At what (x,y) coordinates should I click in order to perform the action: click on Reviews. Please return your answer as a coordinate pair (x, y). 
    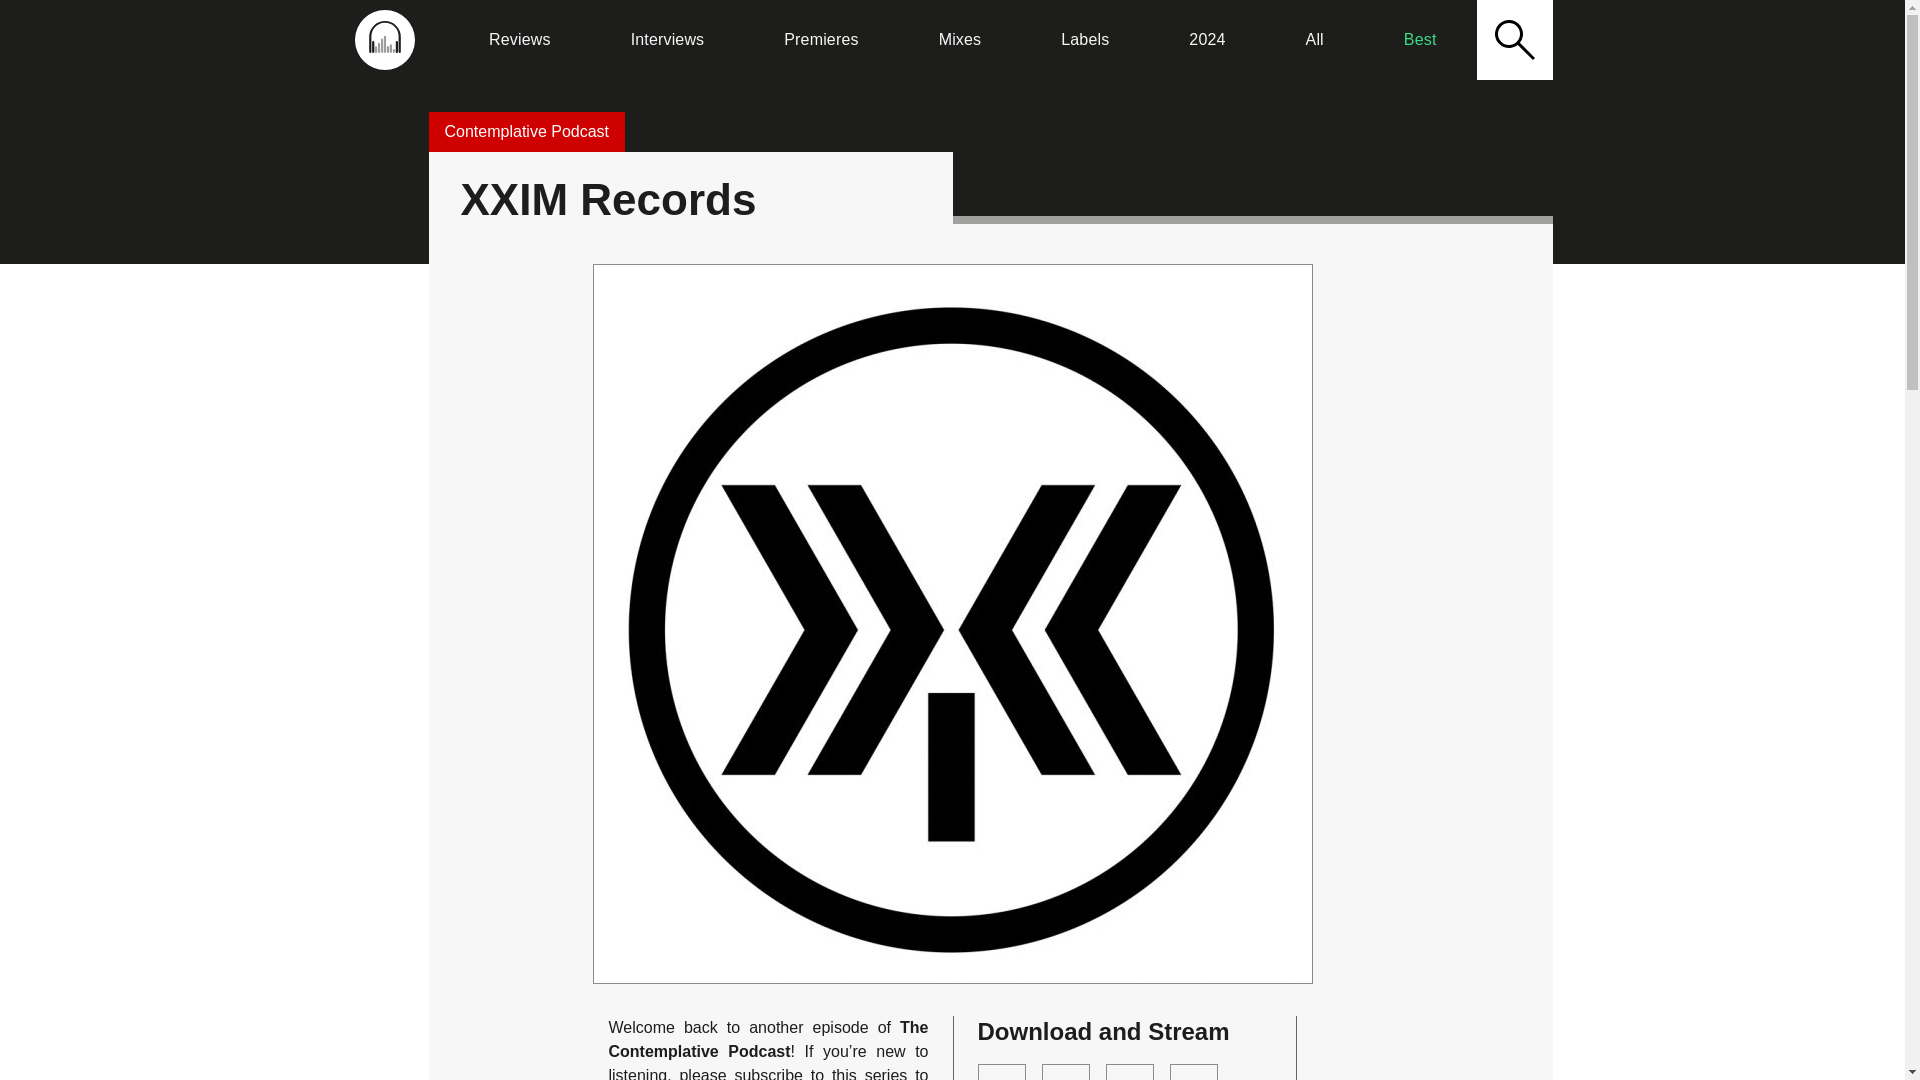
    Looking at the image, I should click on (520, 40).